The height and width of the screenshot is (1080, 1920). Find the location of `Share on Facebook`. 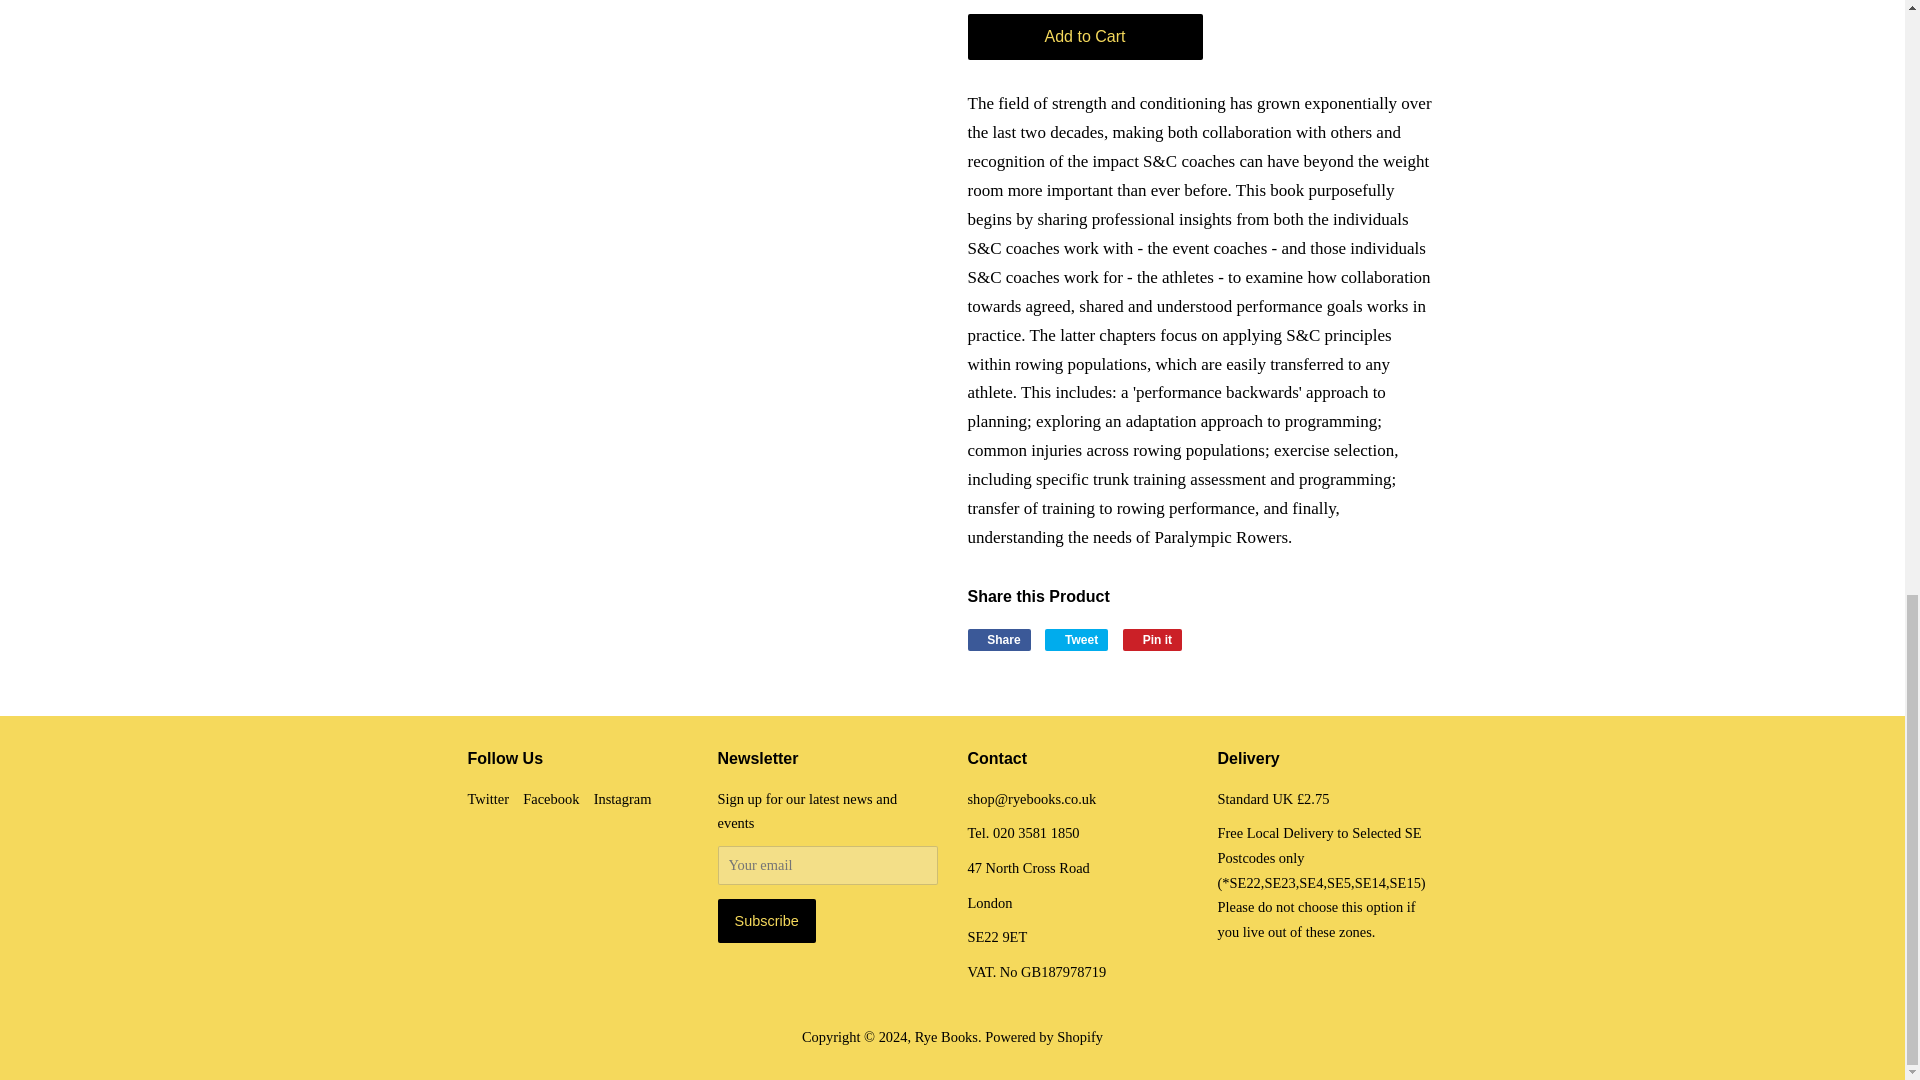

Share on Facebook is located at coordinates (999, 640).